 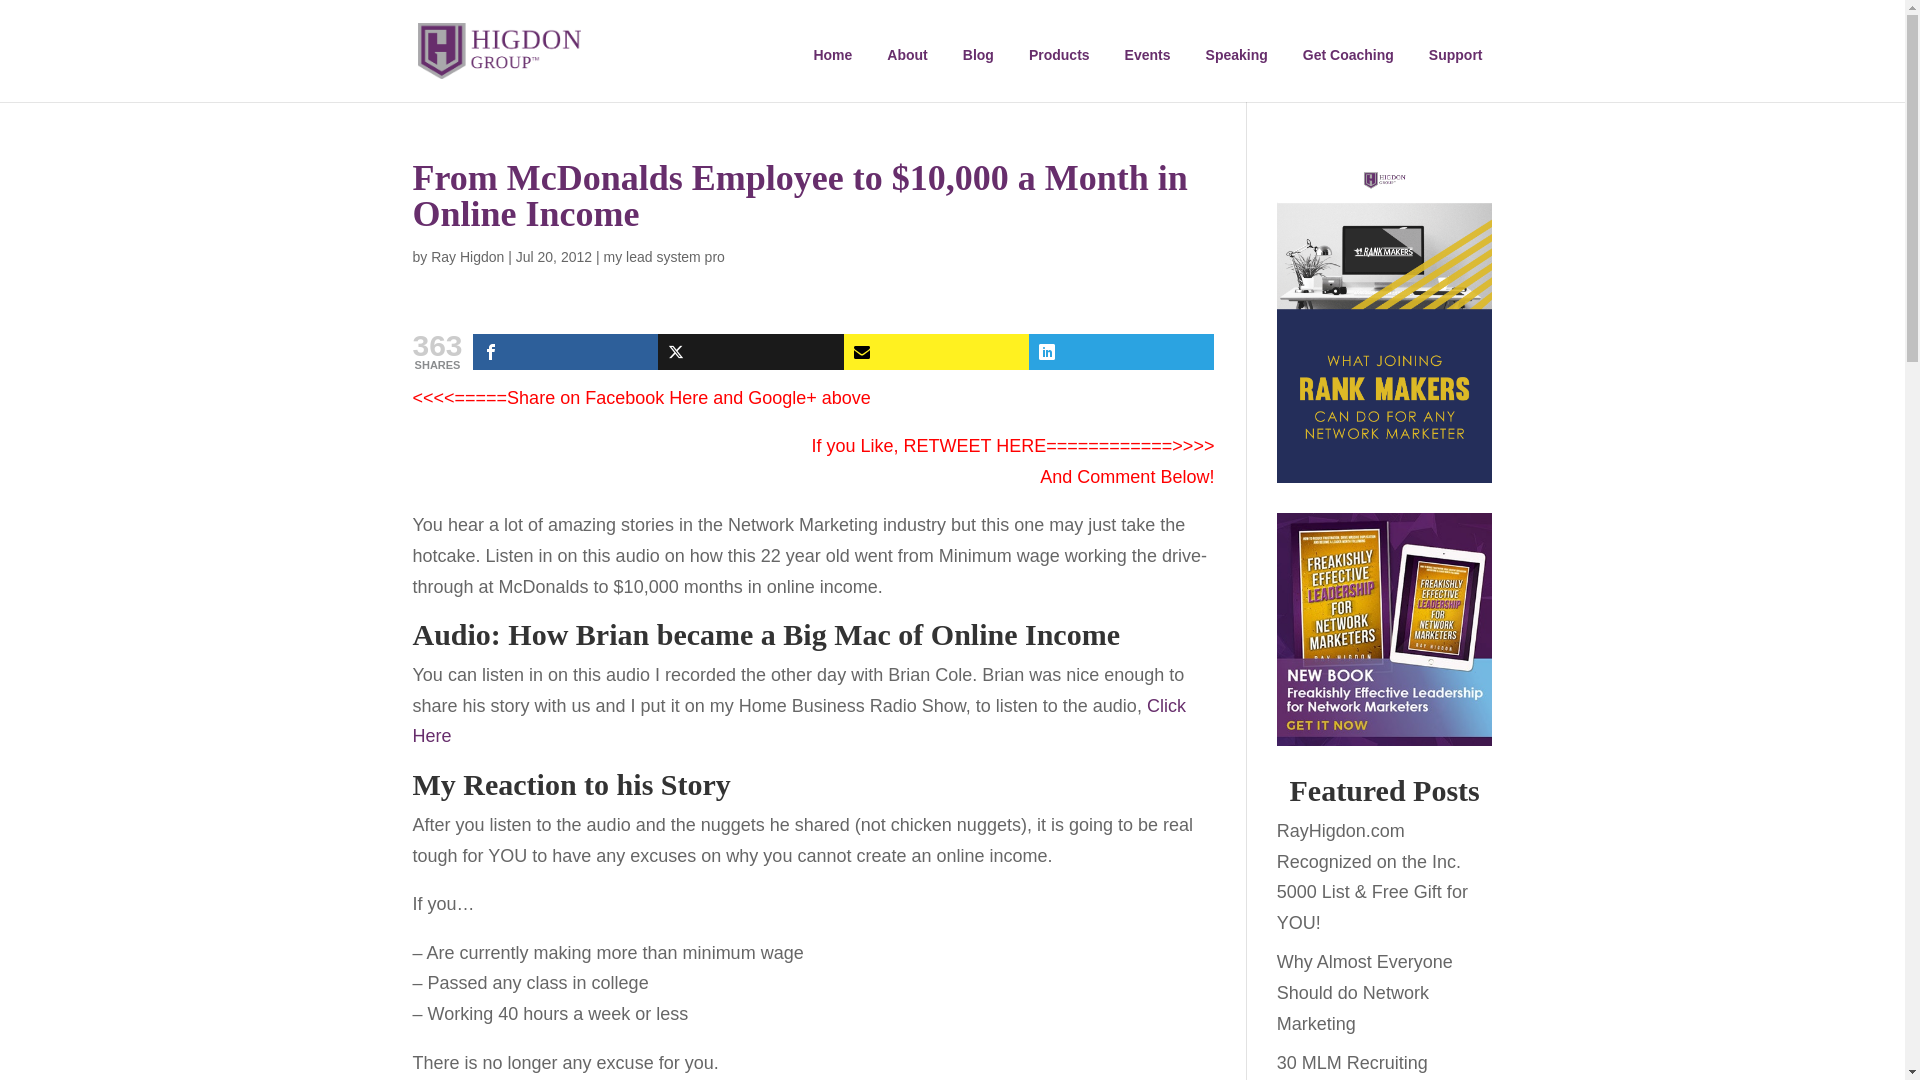 I want to click on Blog, so click(x=978, y=54).